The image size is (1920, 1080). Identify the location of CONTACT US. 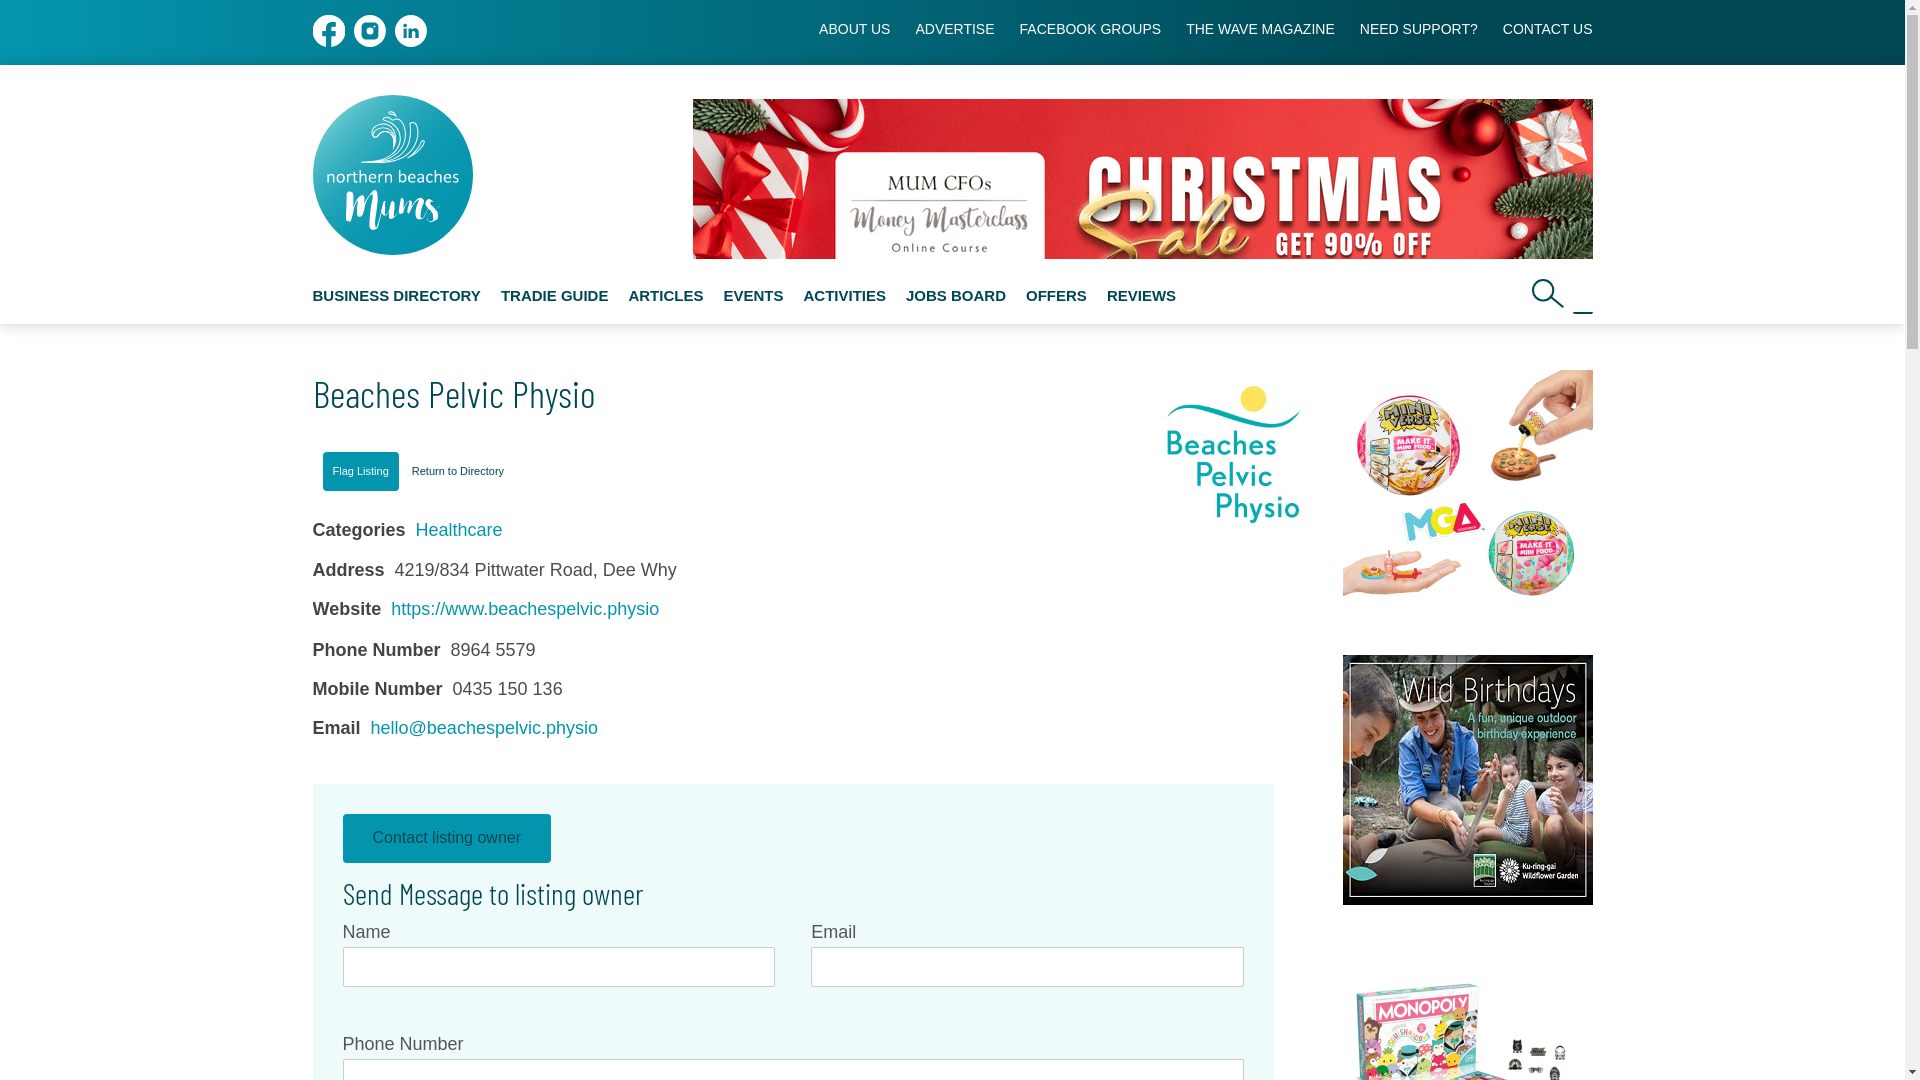
(1548, 29).